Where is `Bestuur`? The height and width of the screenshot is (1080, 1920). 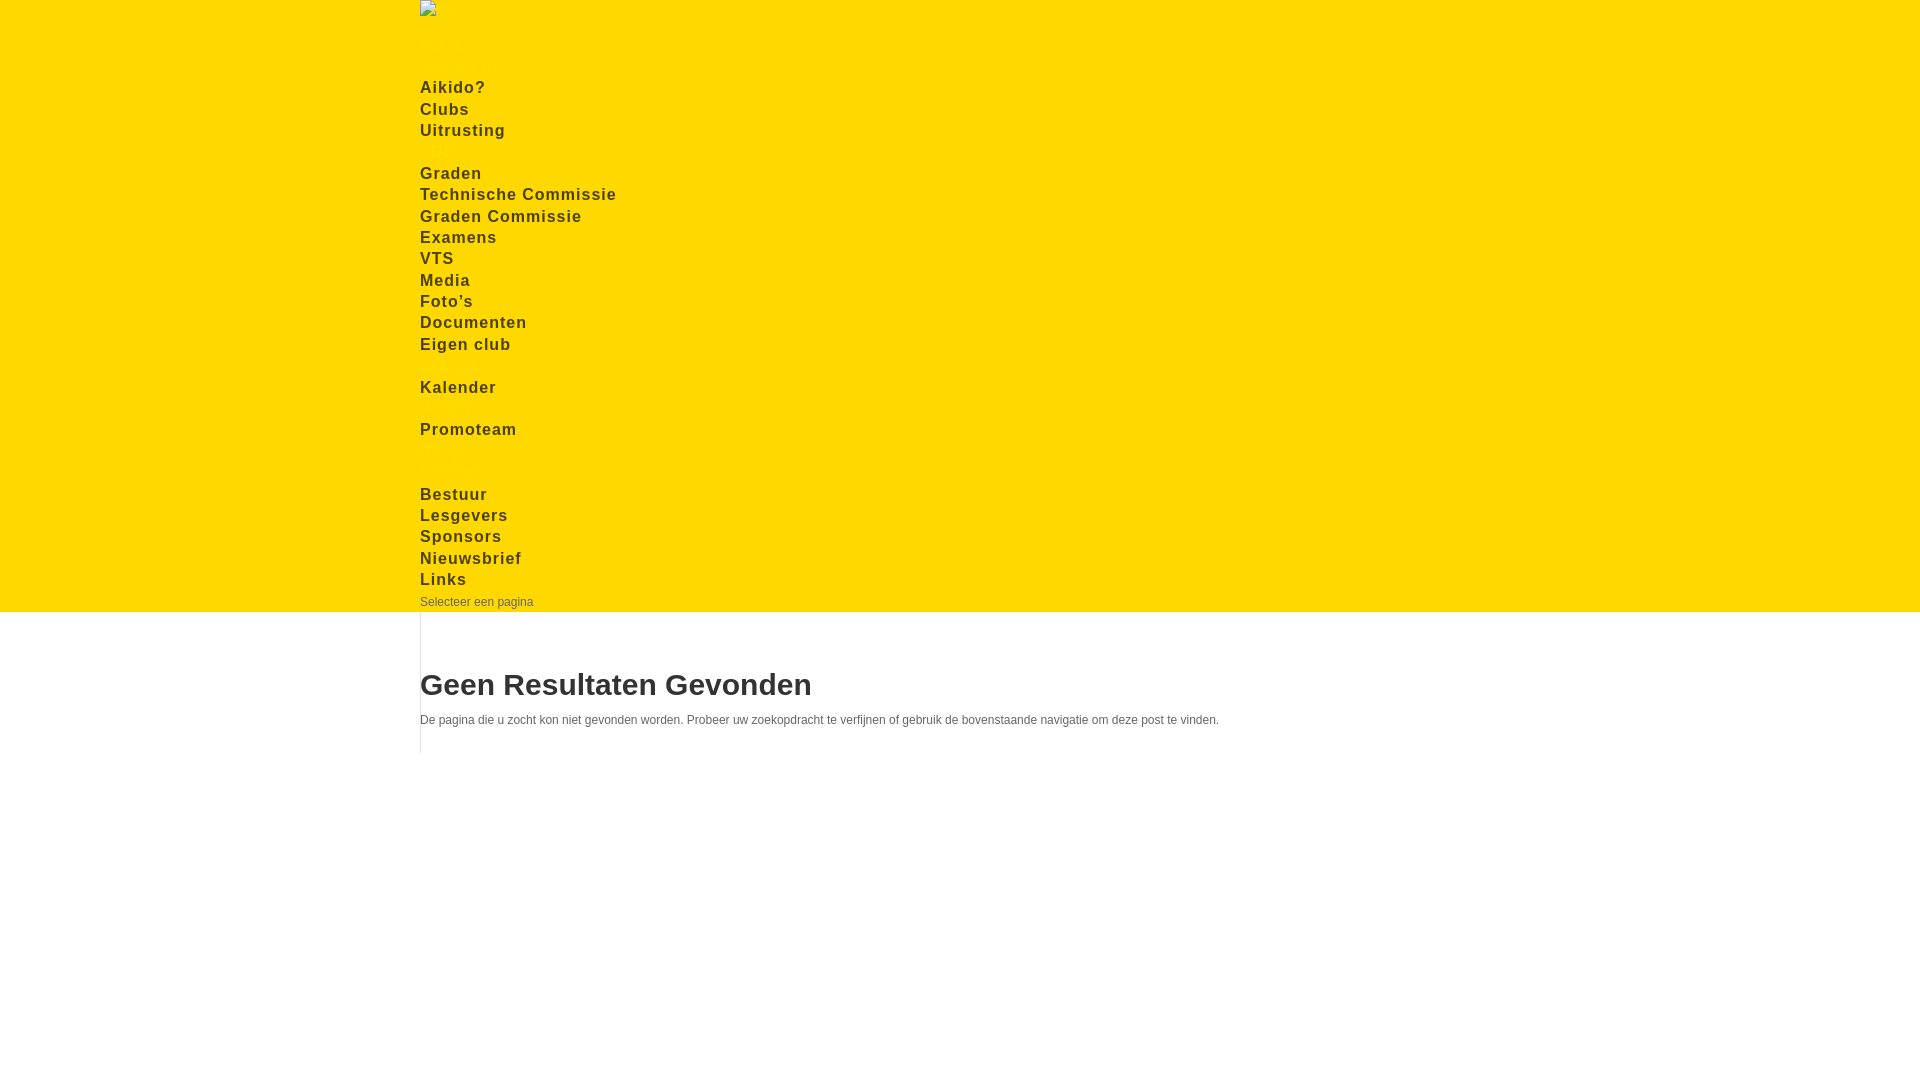
Bestuur is located at coordinates (454, 494).